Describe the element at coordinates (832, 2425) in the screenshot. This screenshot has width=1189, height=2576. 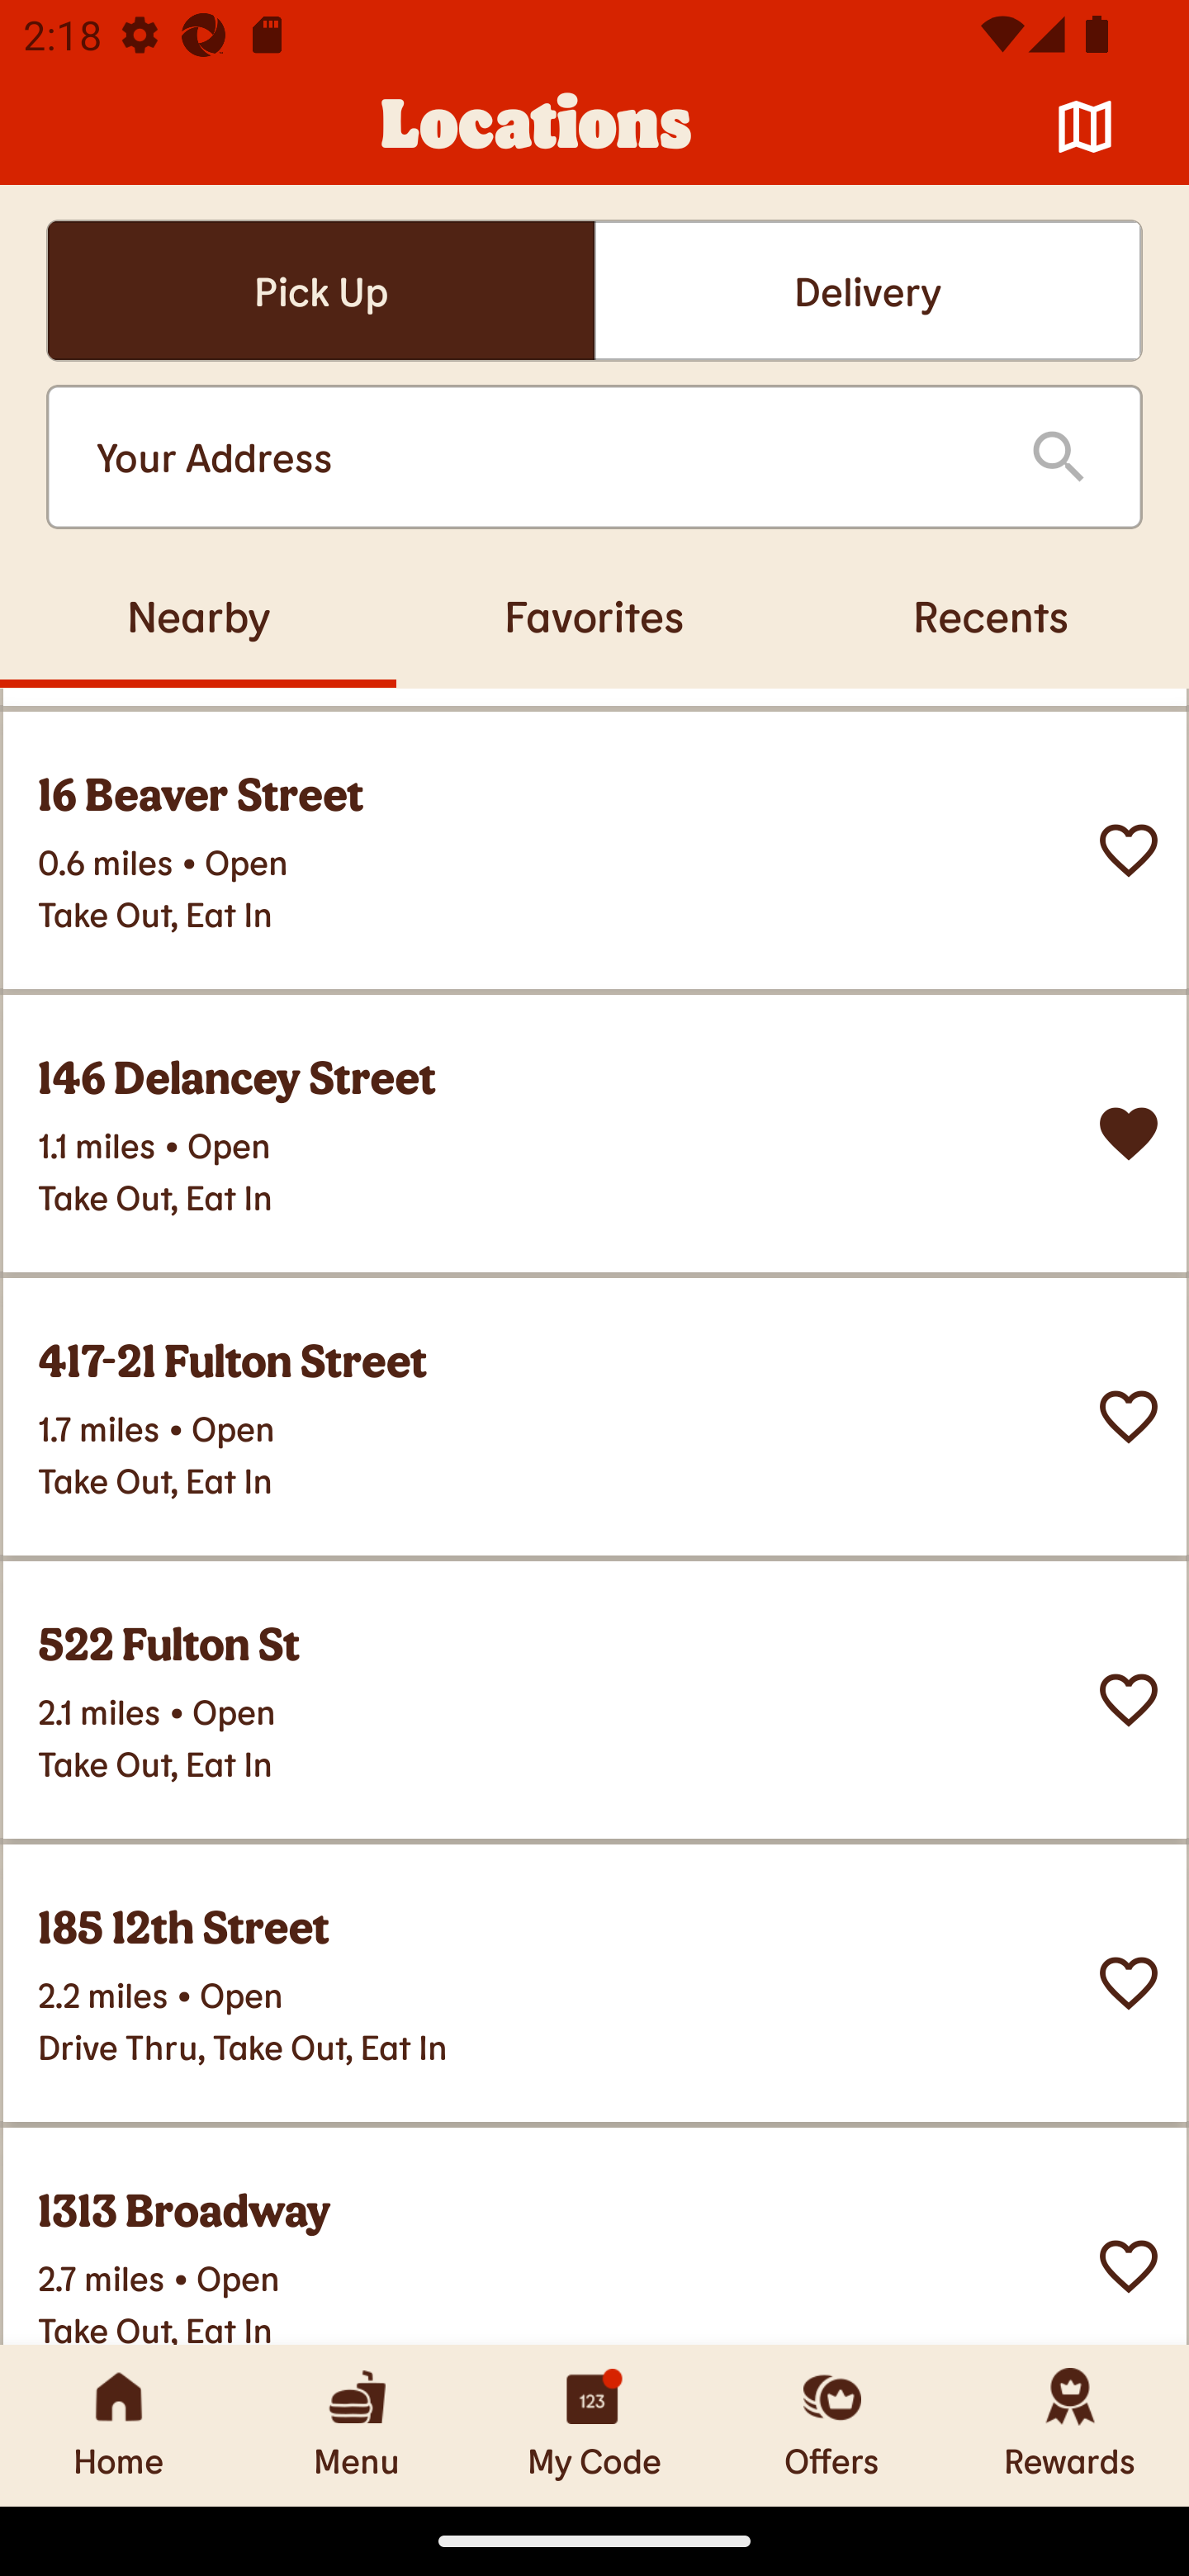
I see `Offers` at that location.